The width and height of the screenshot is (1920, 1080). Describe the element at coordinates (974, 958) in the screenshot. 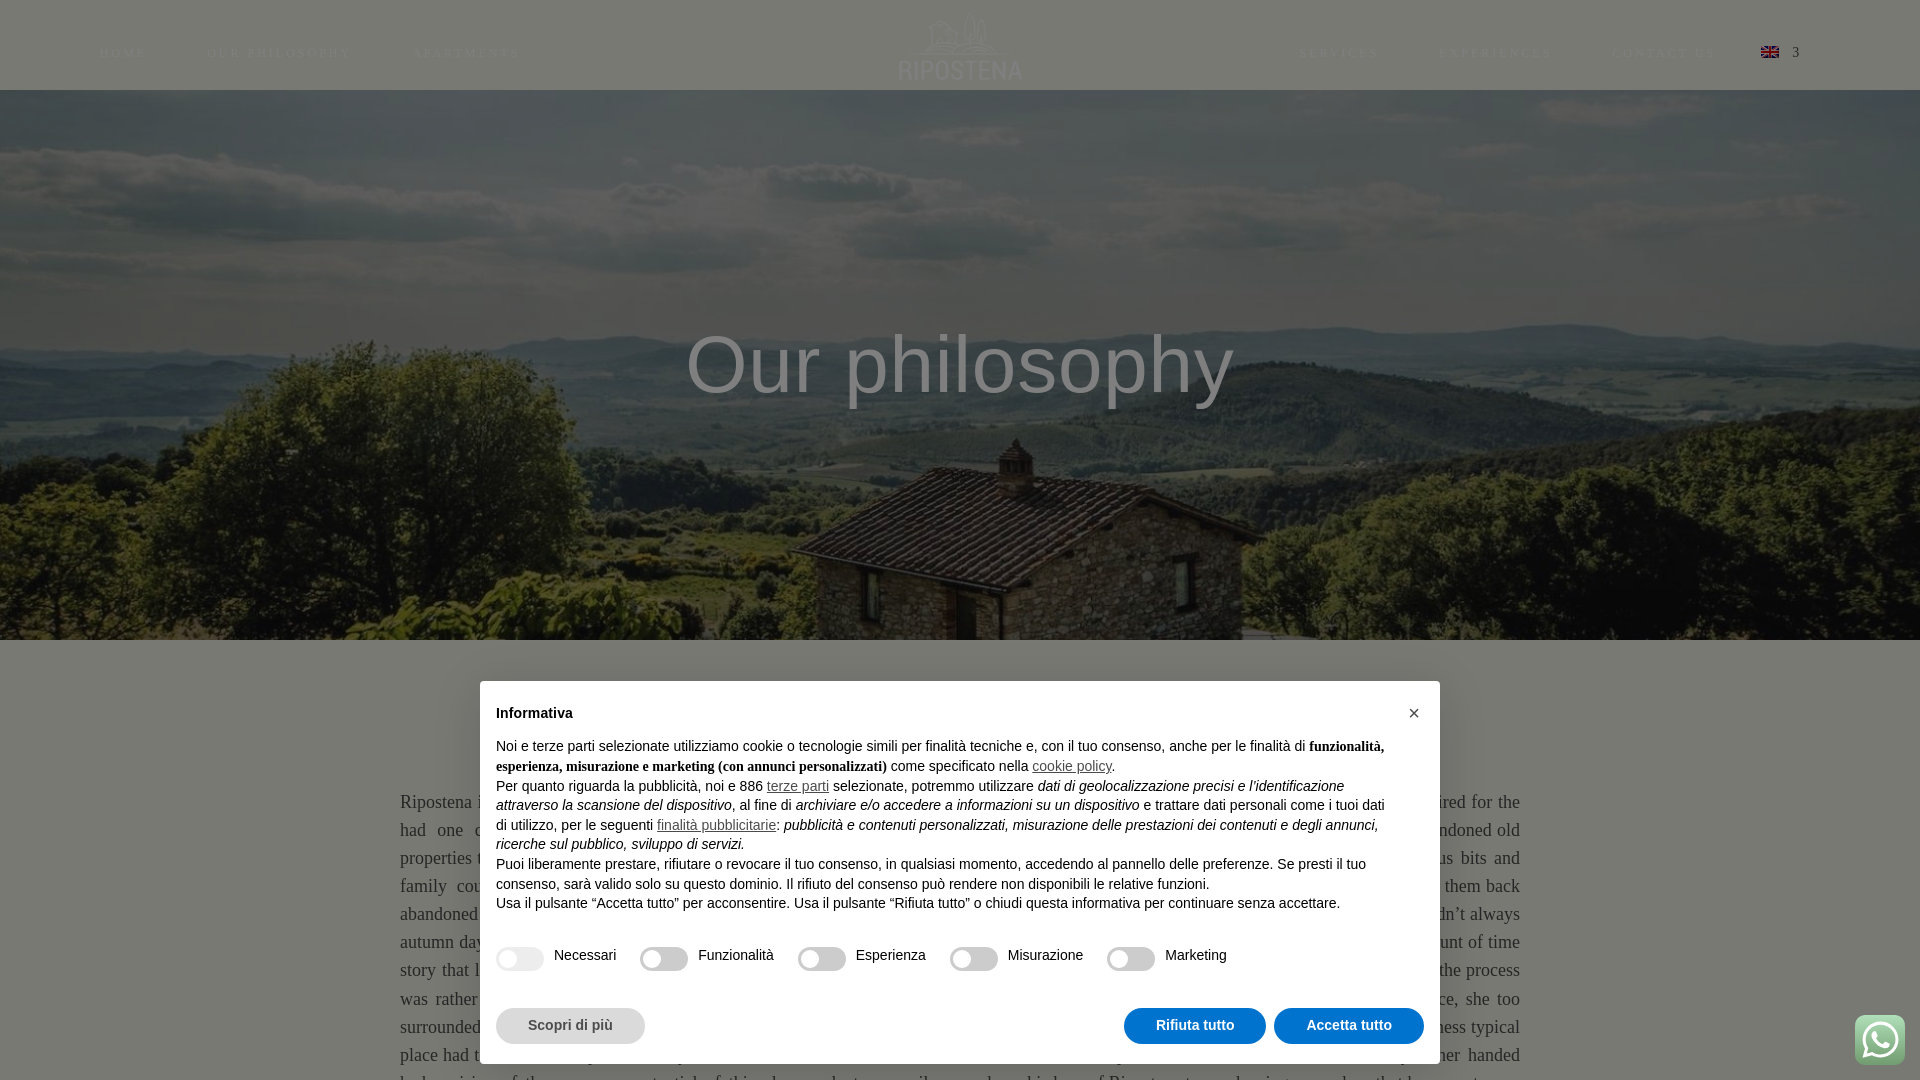

I see `false` at that location.